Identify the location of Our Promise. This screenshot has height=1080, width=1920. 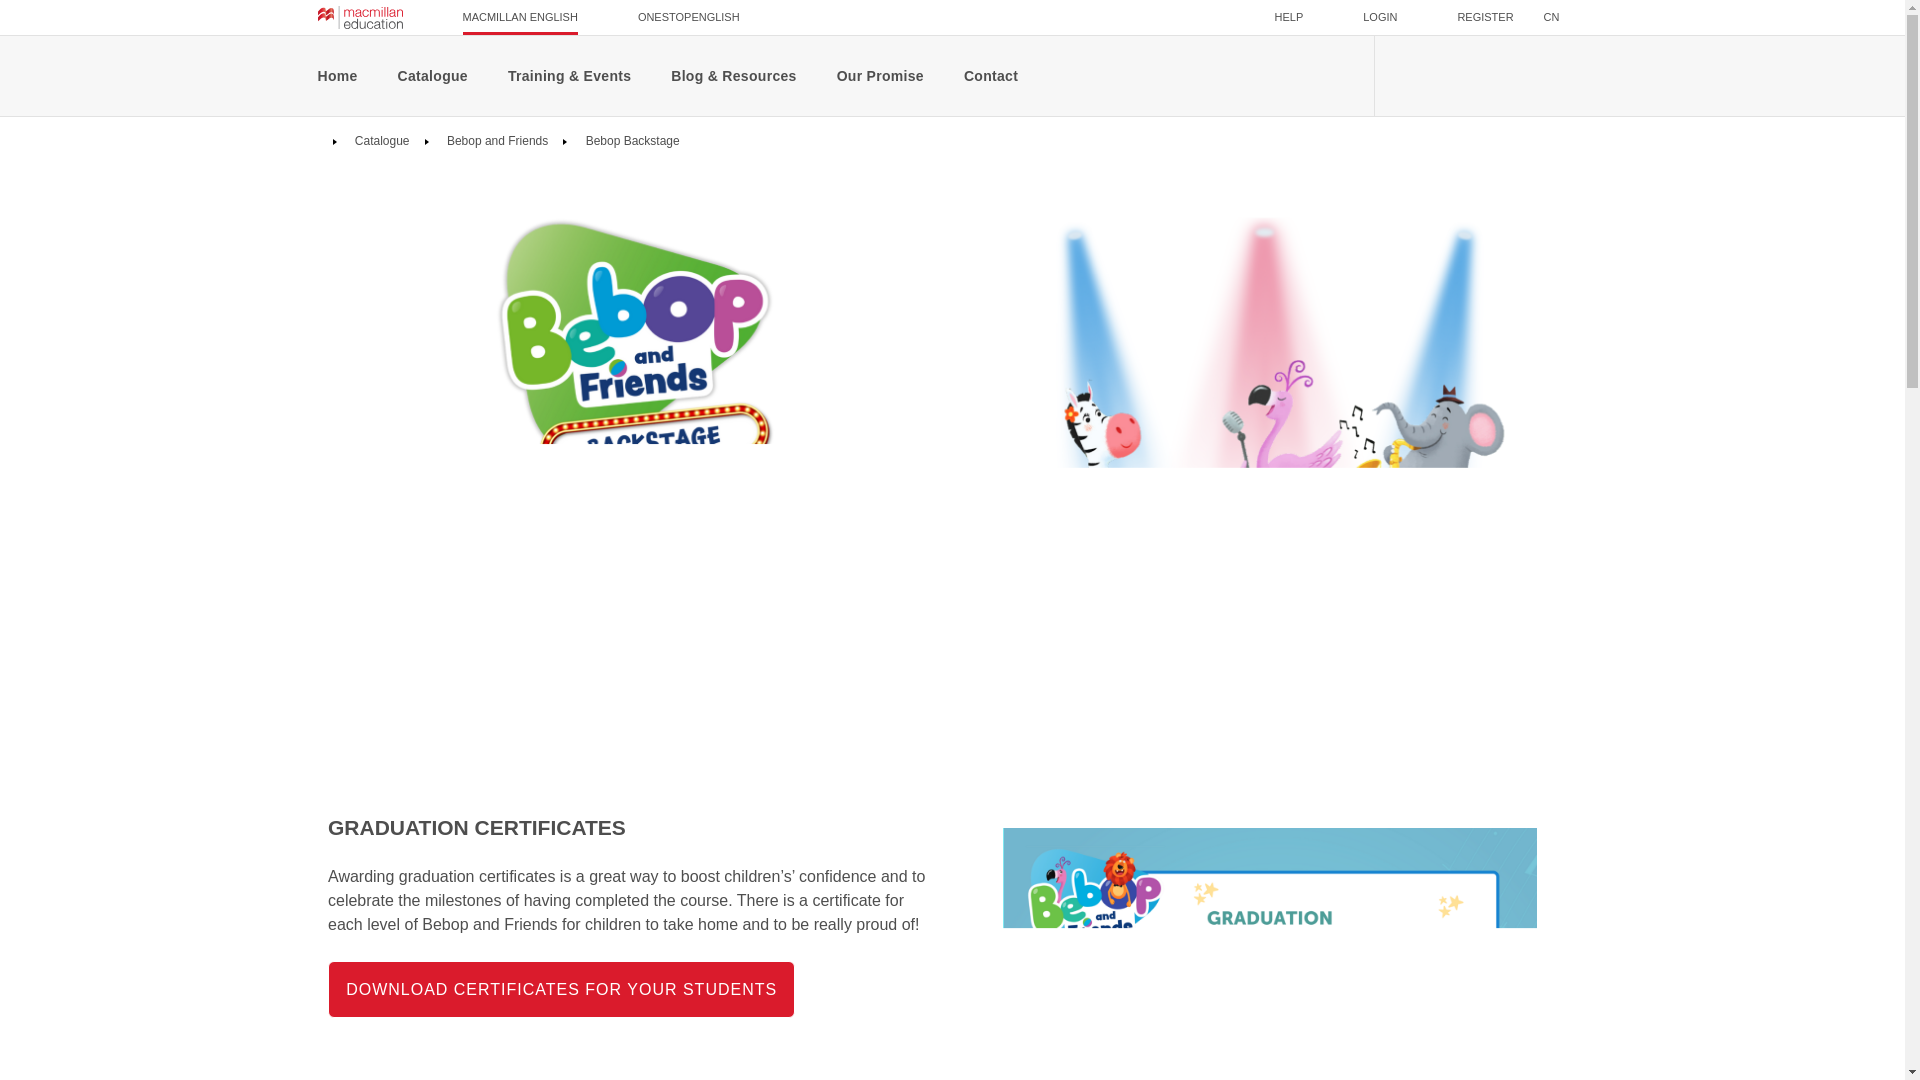
(880, 75).